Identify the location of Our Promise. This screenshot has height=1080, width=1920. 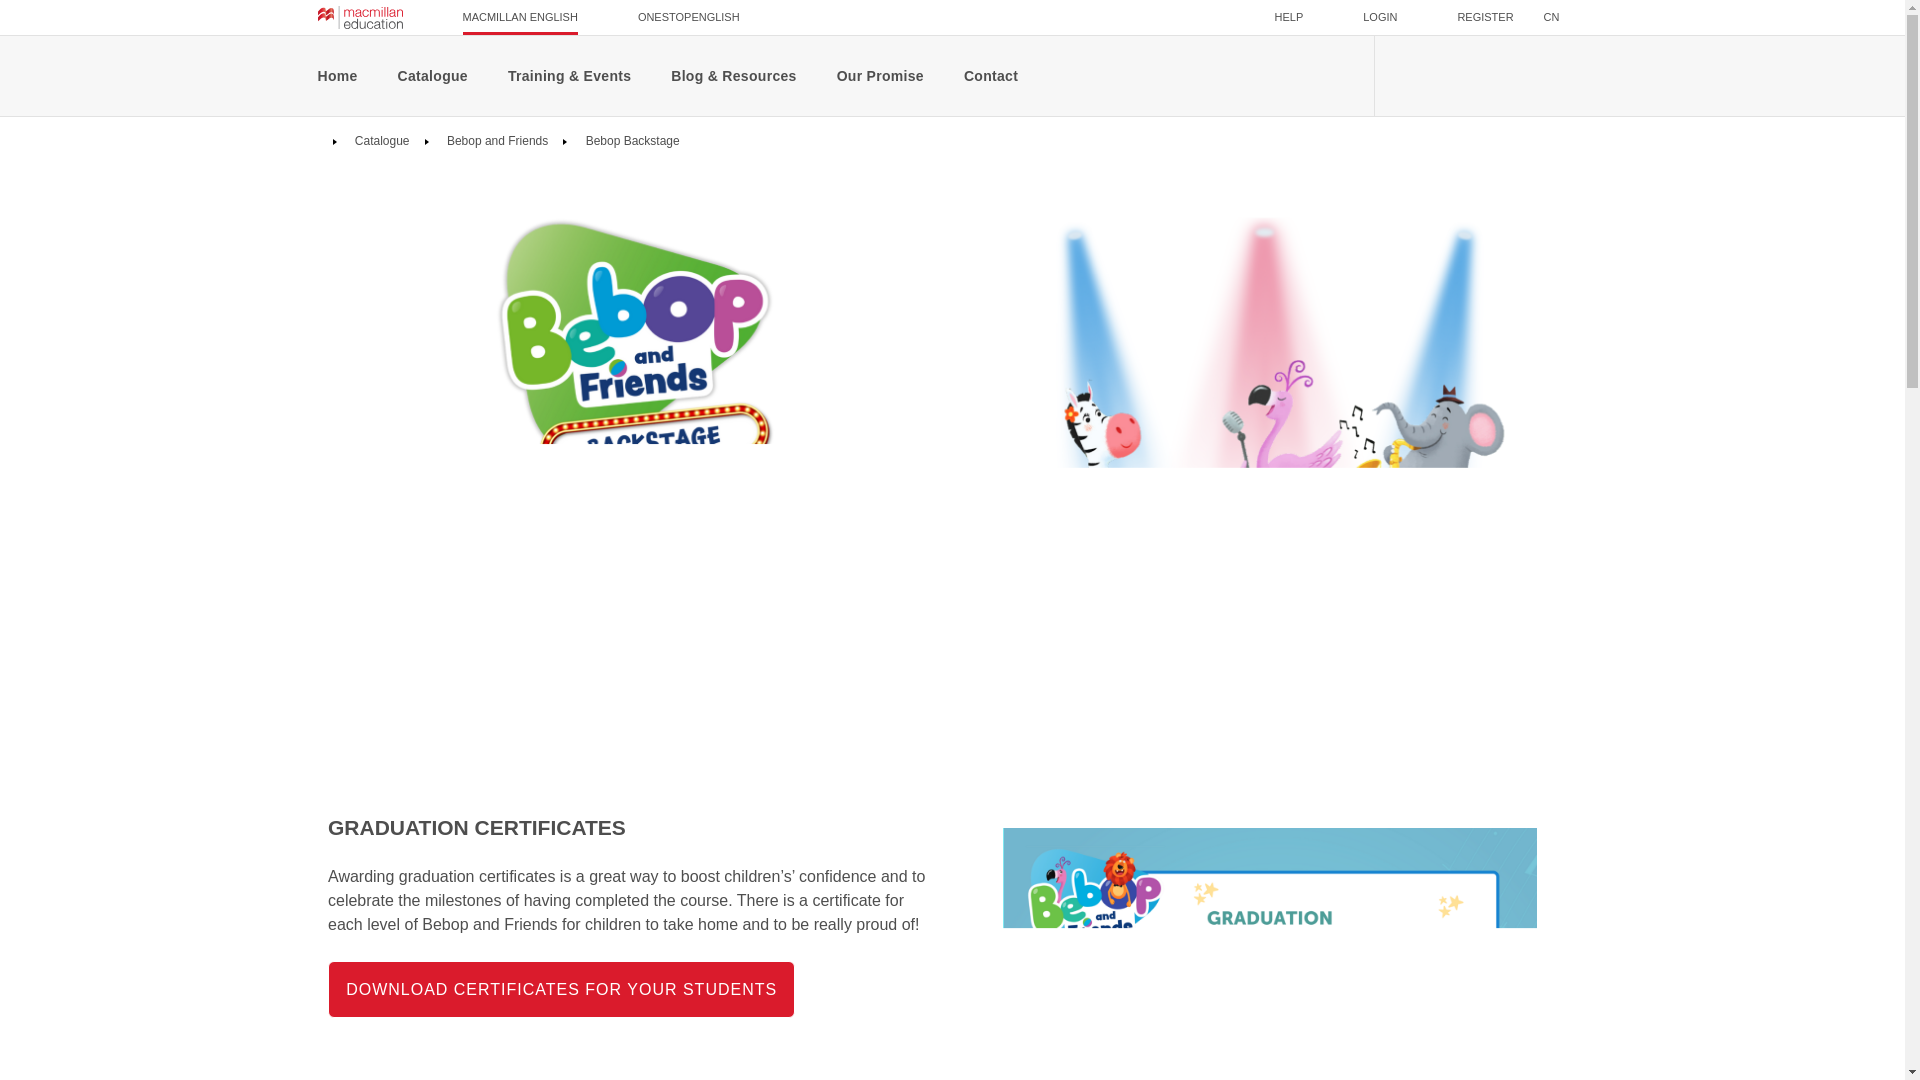
(880, 75).